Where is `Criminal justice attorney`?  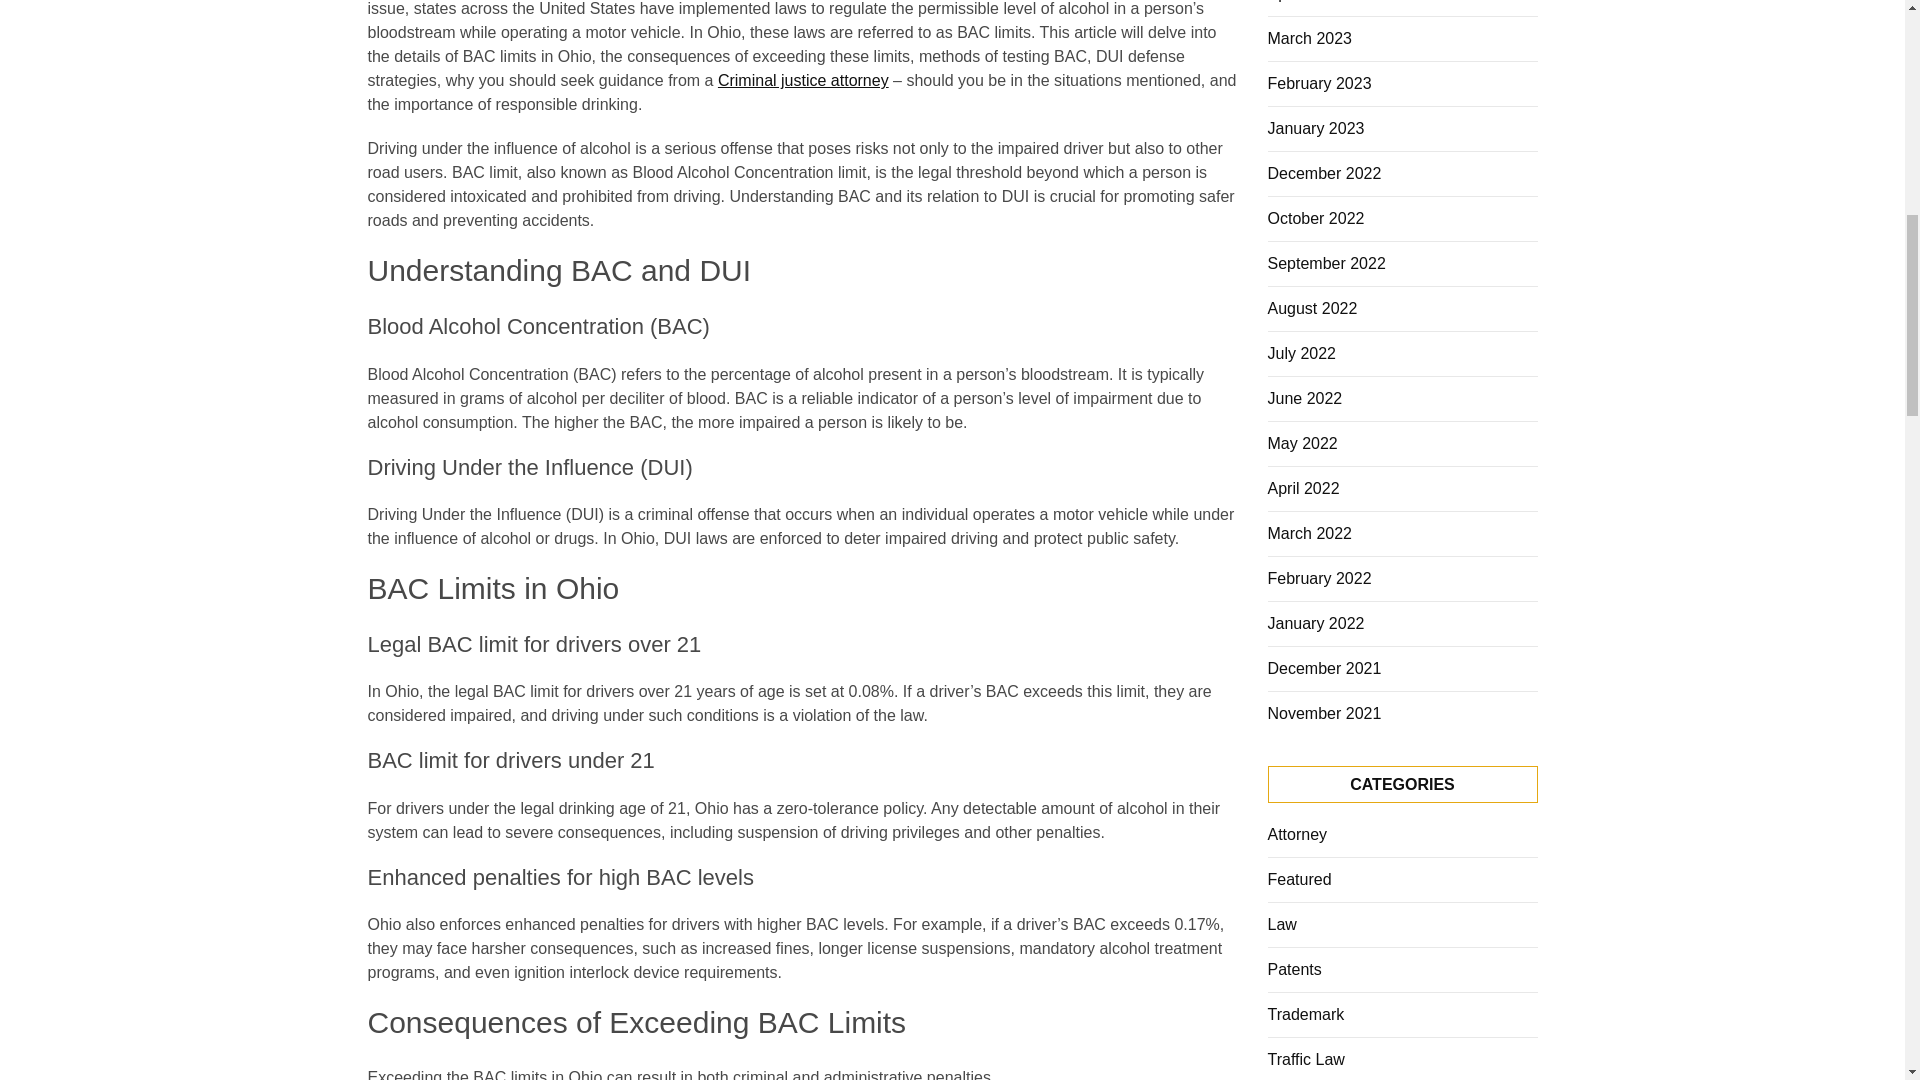 Criminal justice attorney is located at coordinates (803, 80).